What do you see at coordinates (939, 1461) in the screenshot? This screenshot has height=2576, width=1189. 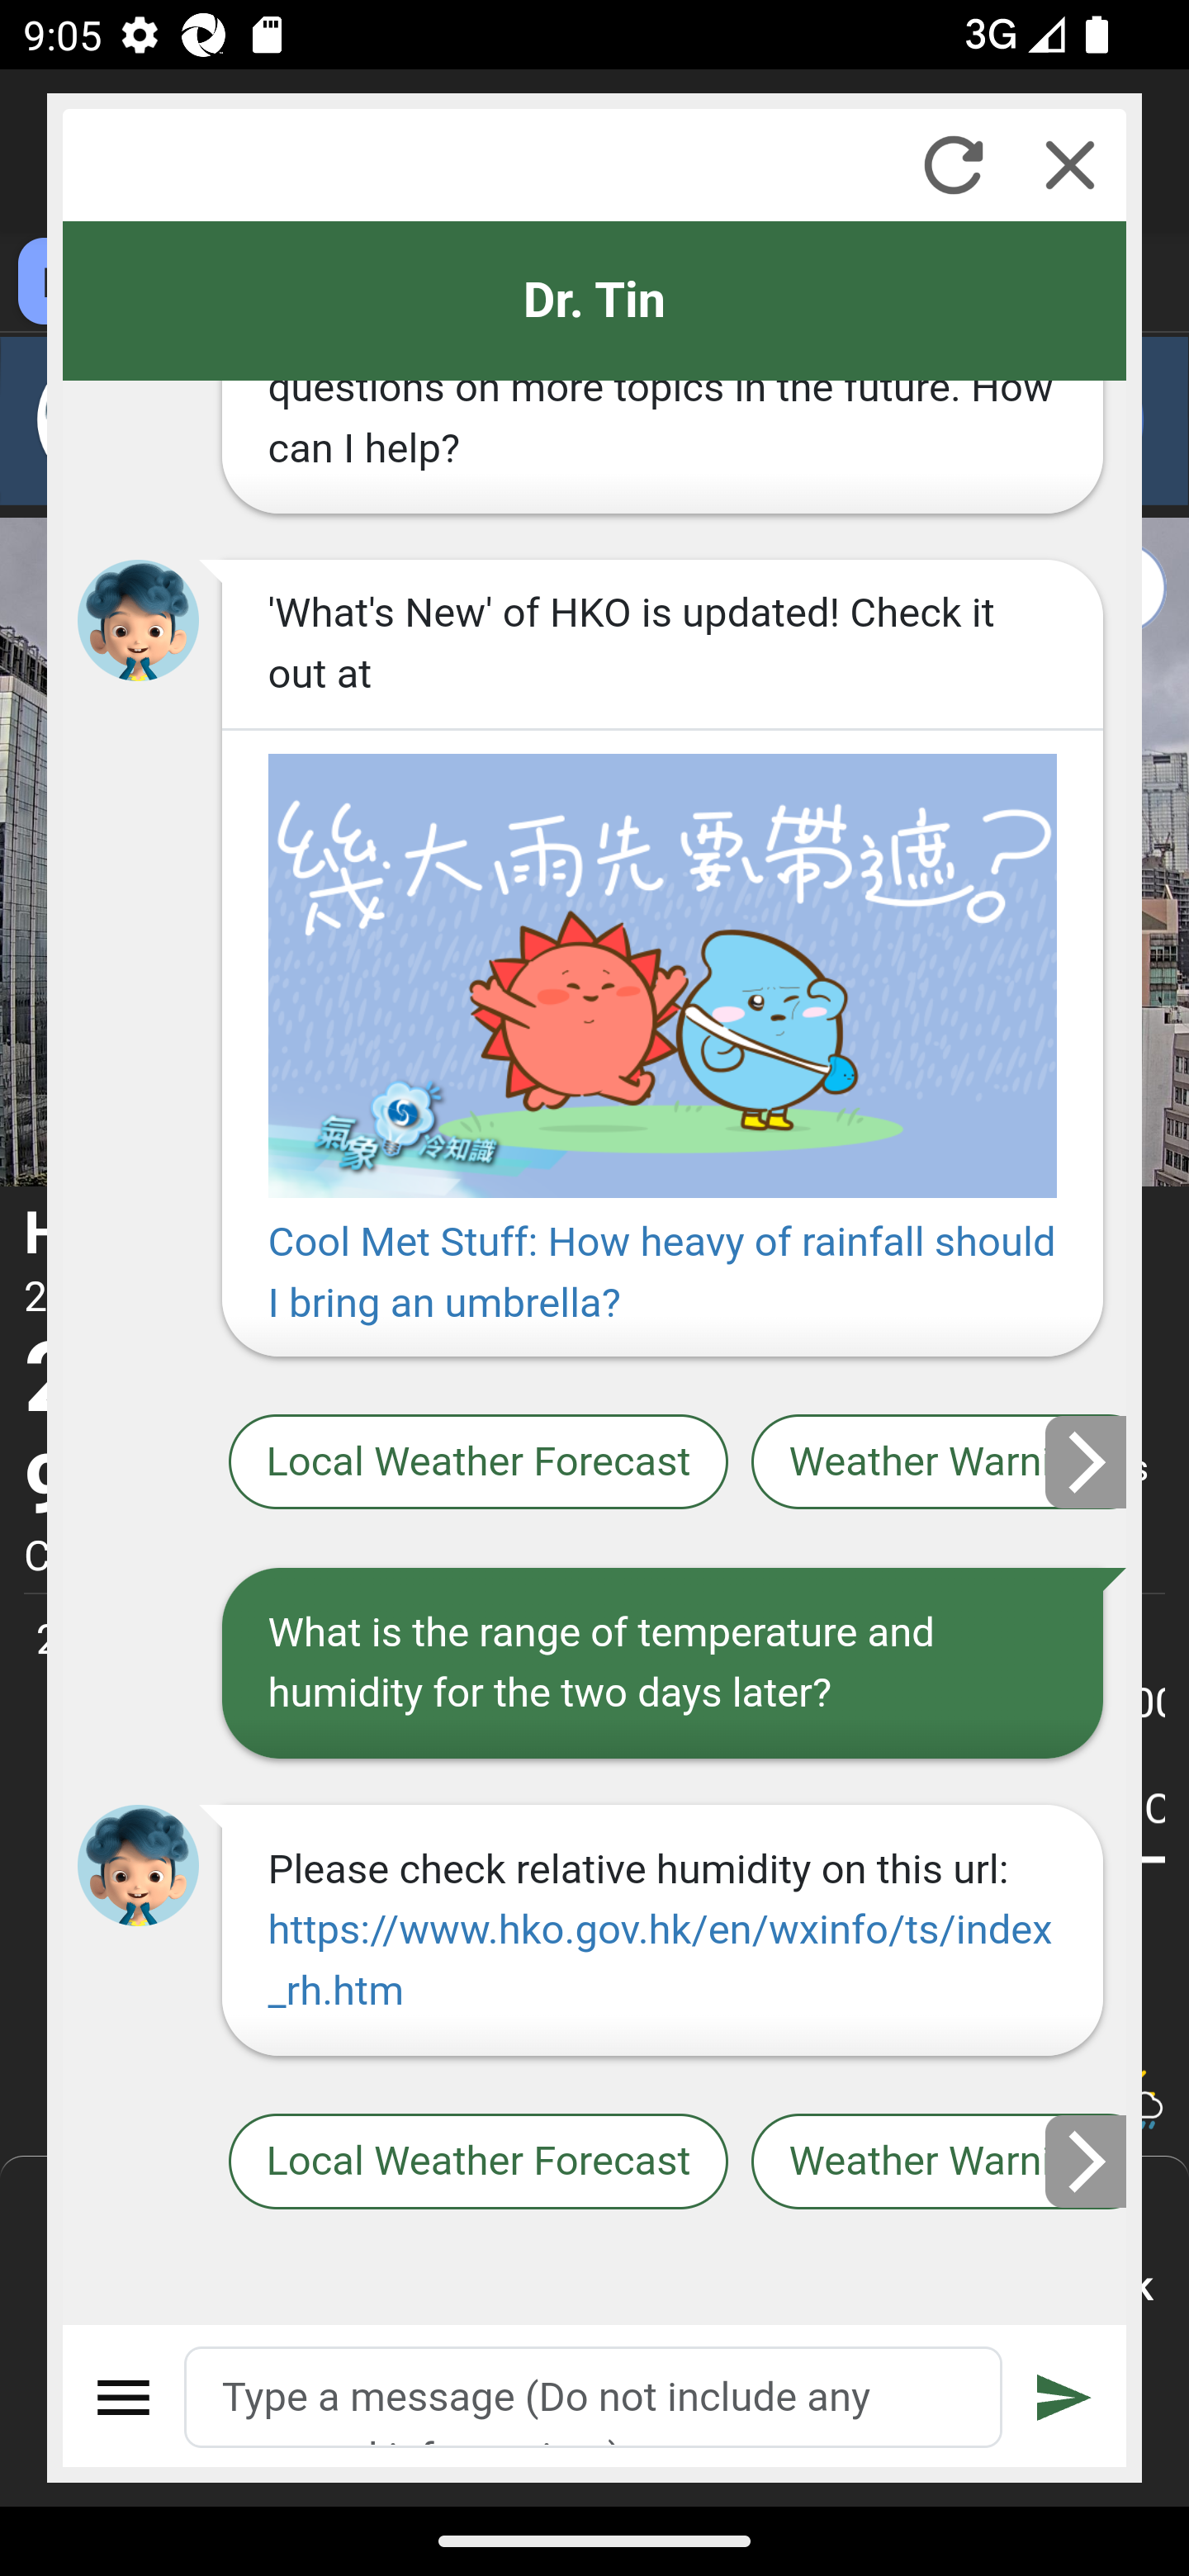 I see `Weather Warnings` at bounding box center [939, 1461].